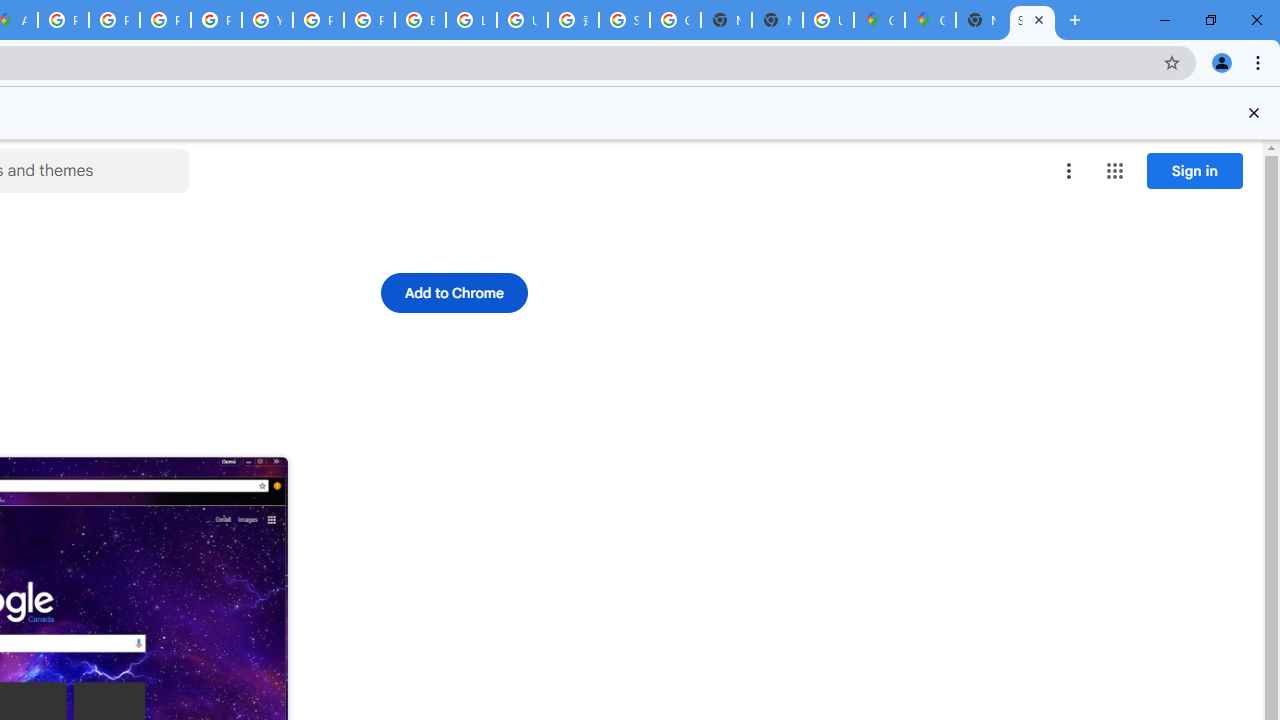  What do you see at coordinates (982, 20) in the screenshot?
I see `New Tab` at bounding box center [982, 20].